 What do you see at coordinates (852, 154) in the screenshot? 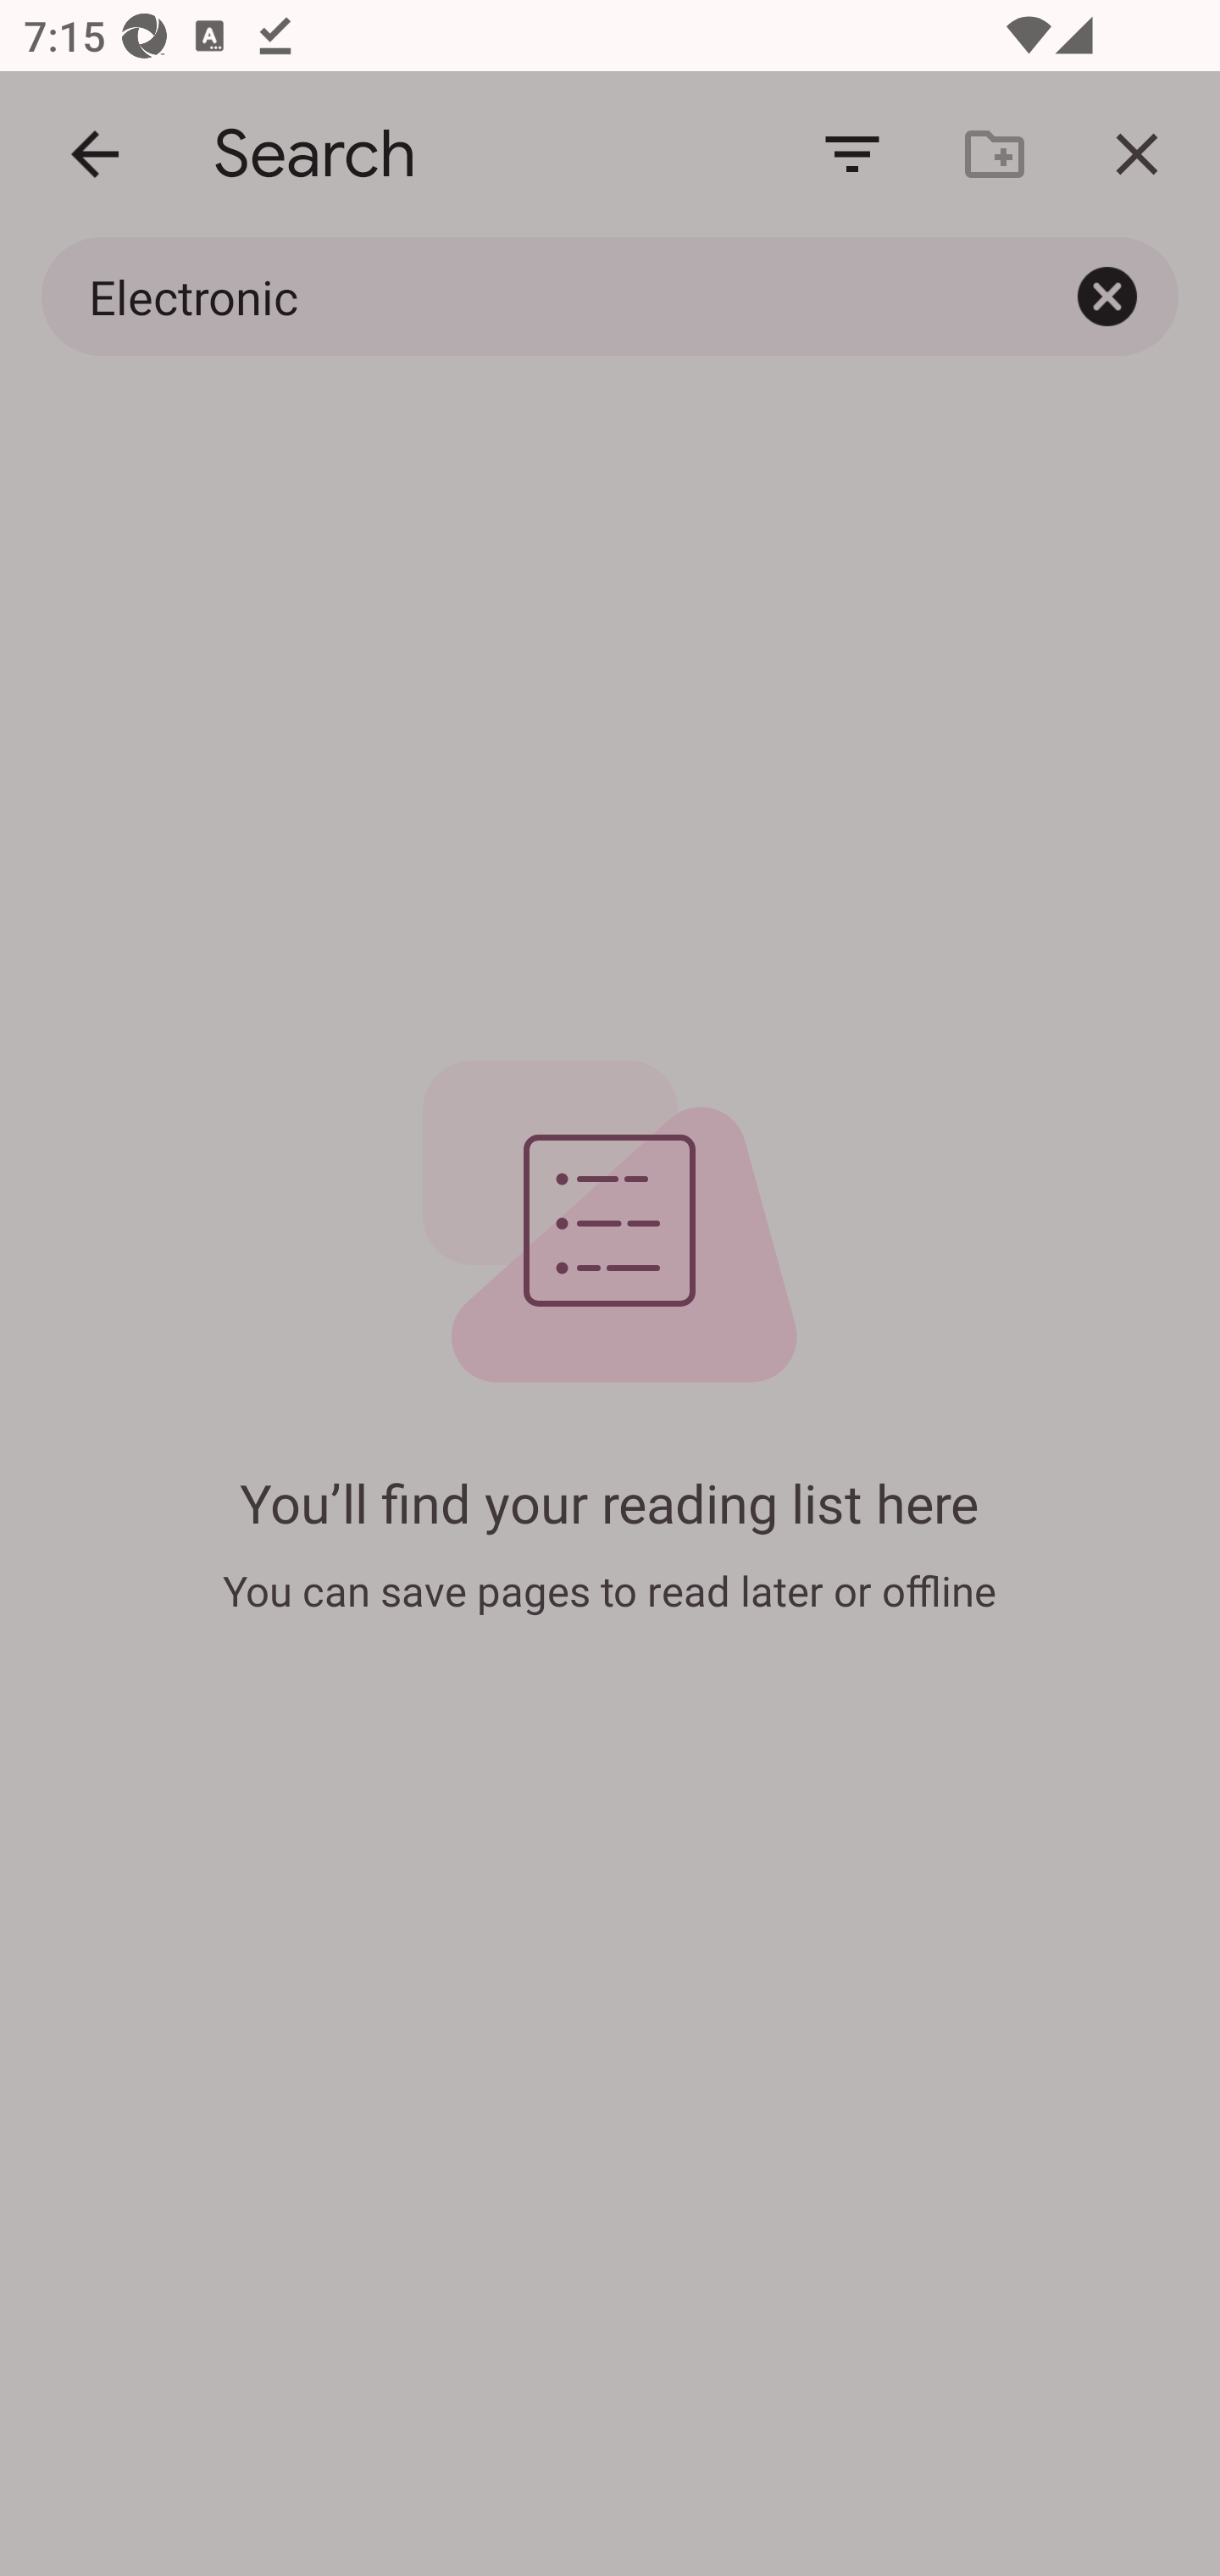
I see `Sort and view options` at bounding box center [852, 154].